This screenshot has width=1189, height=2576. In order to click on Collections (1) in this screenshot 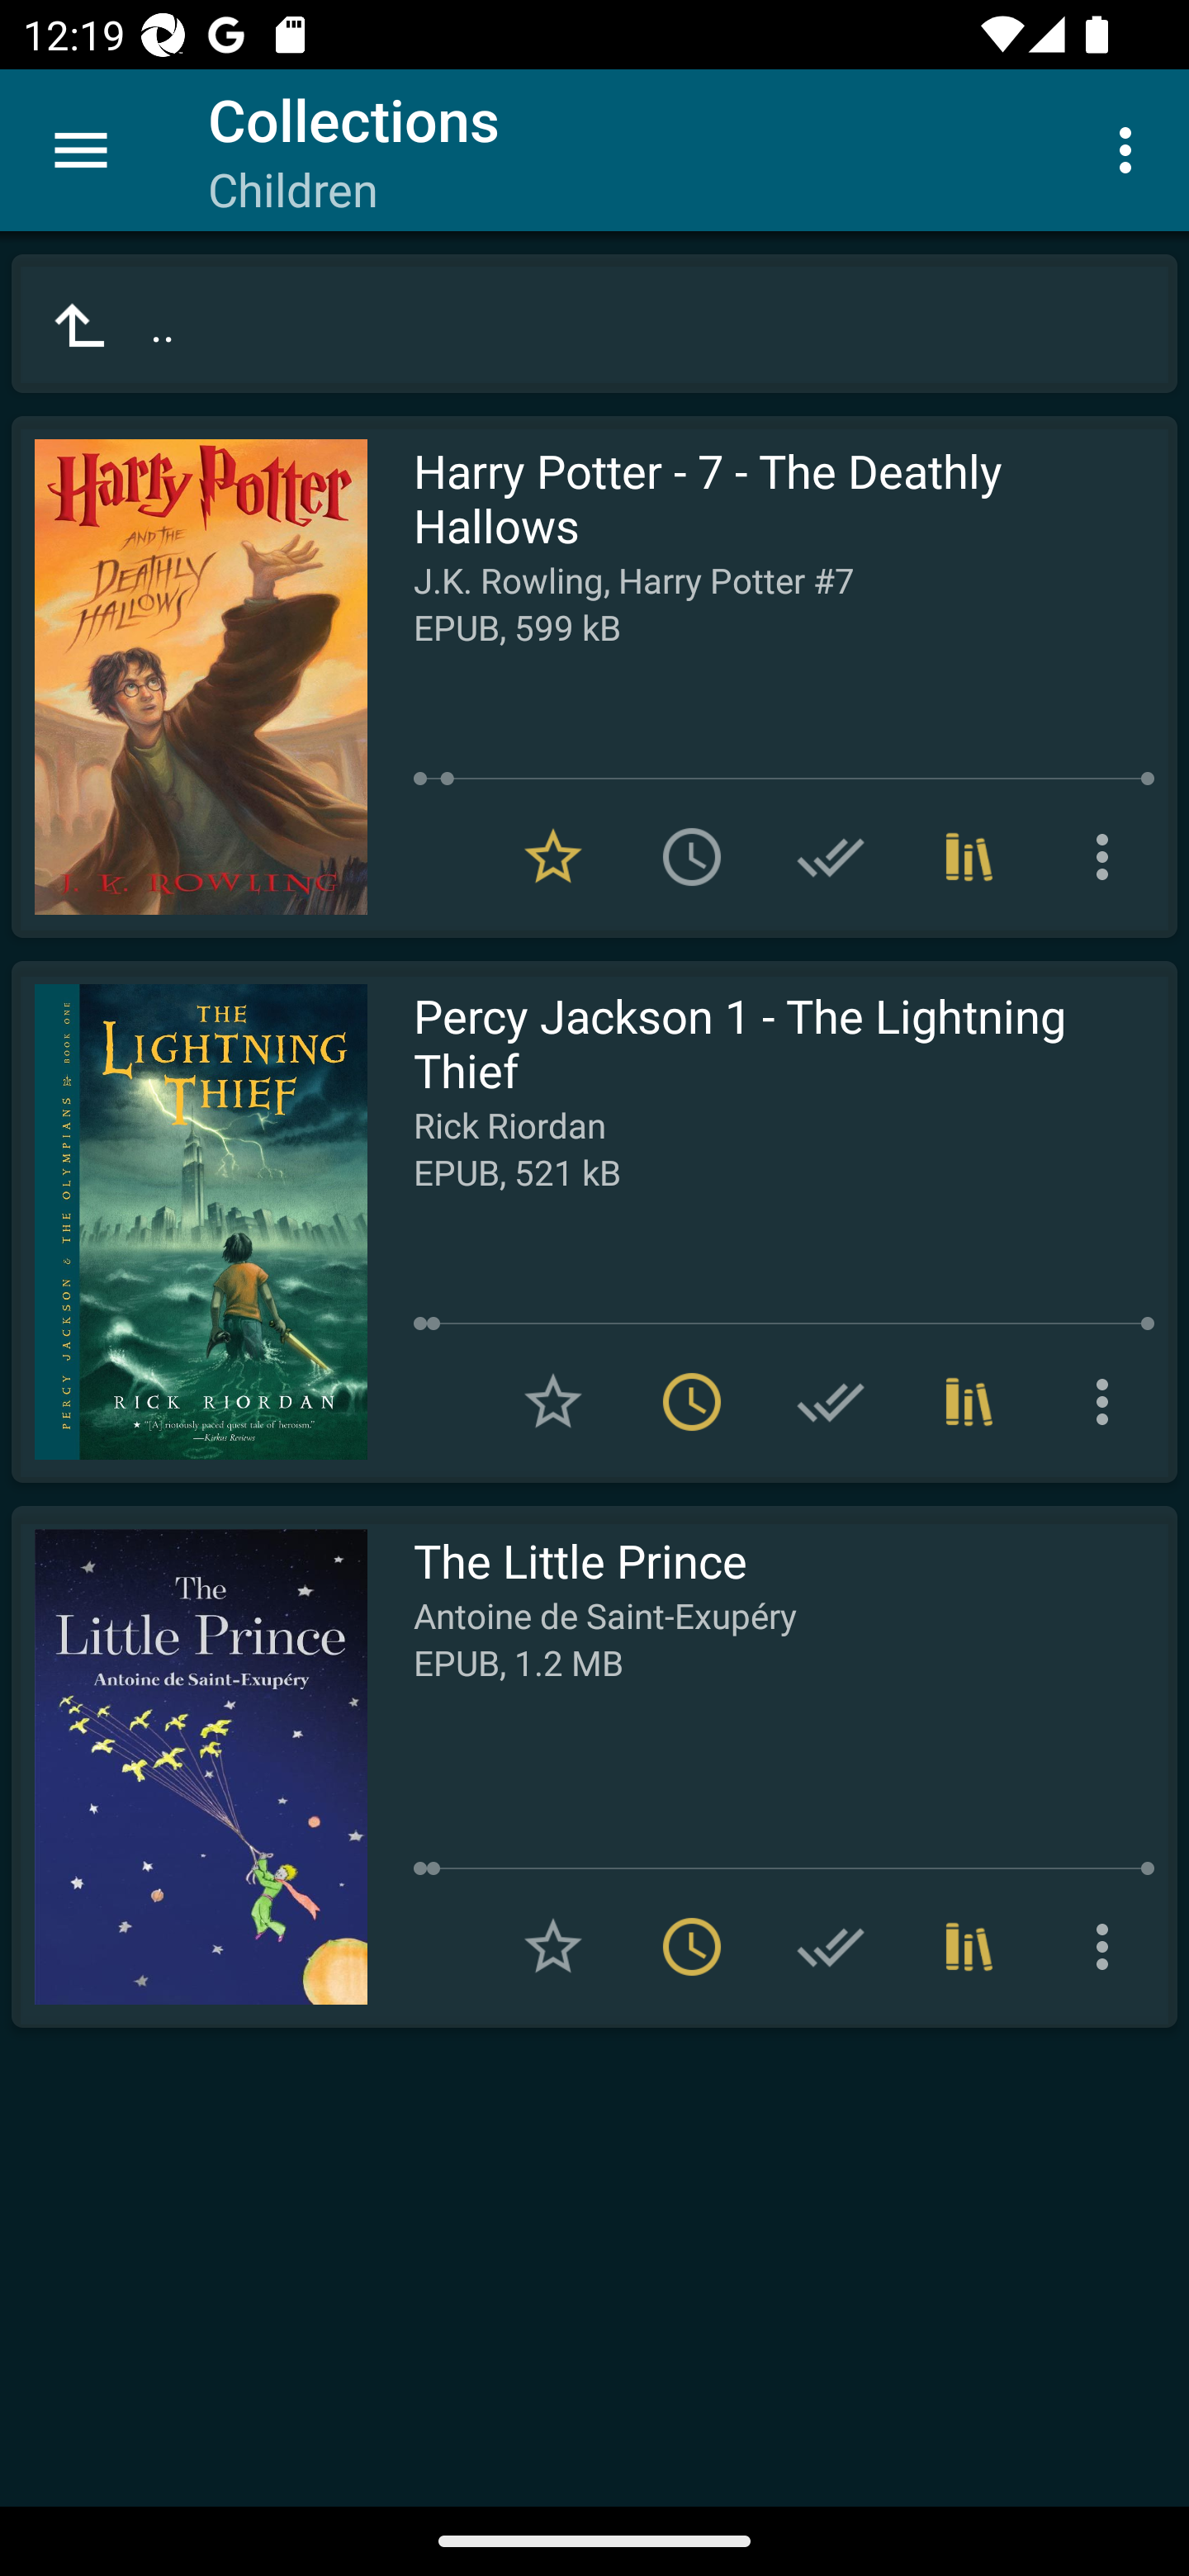, I will do `click(969, 857)`.